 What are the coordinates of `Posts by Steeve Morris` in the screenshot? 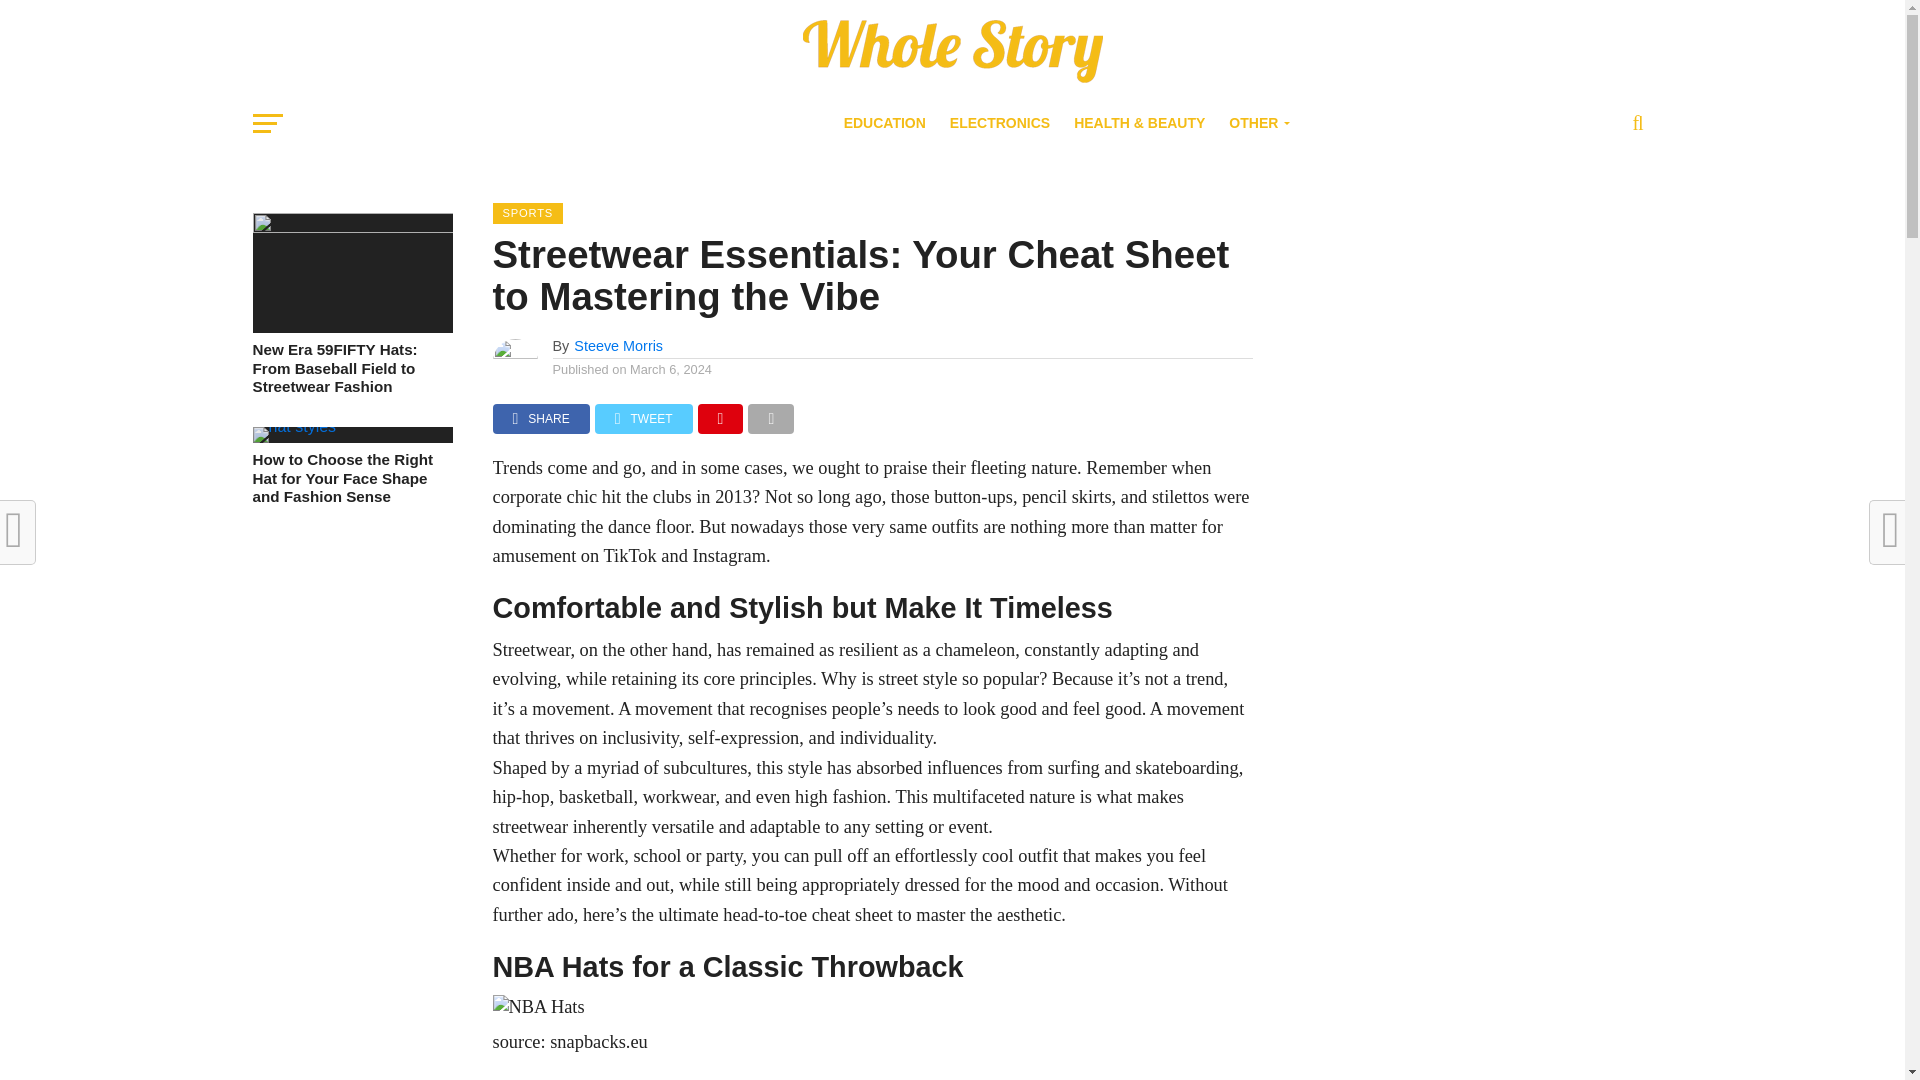 It's located at (618, 346).